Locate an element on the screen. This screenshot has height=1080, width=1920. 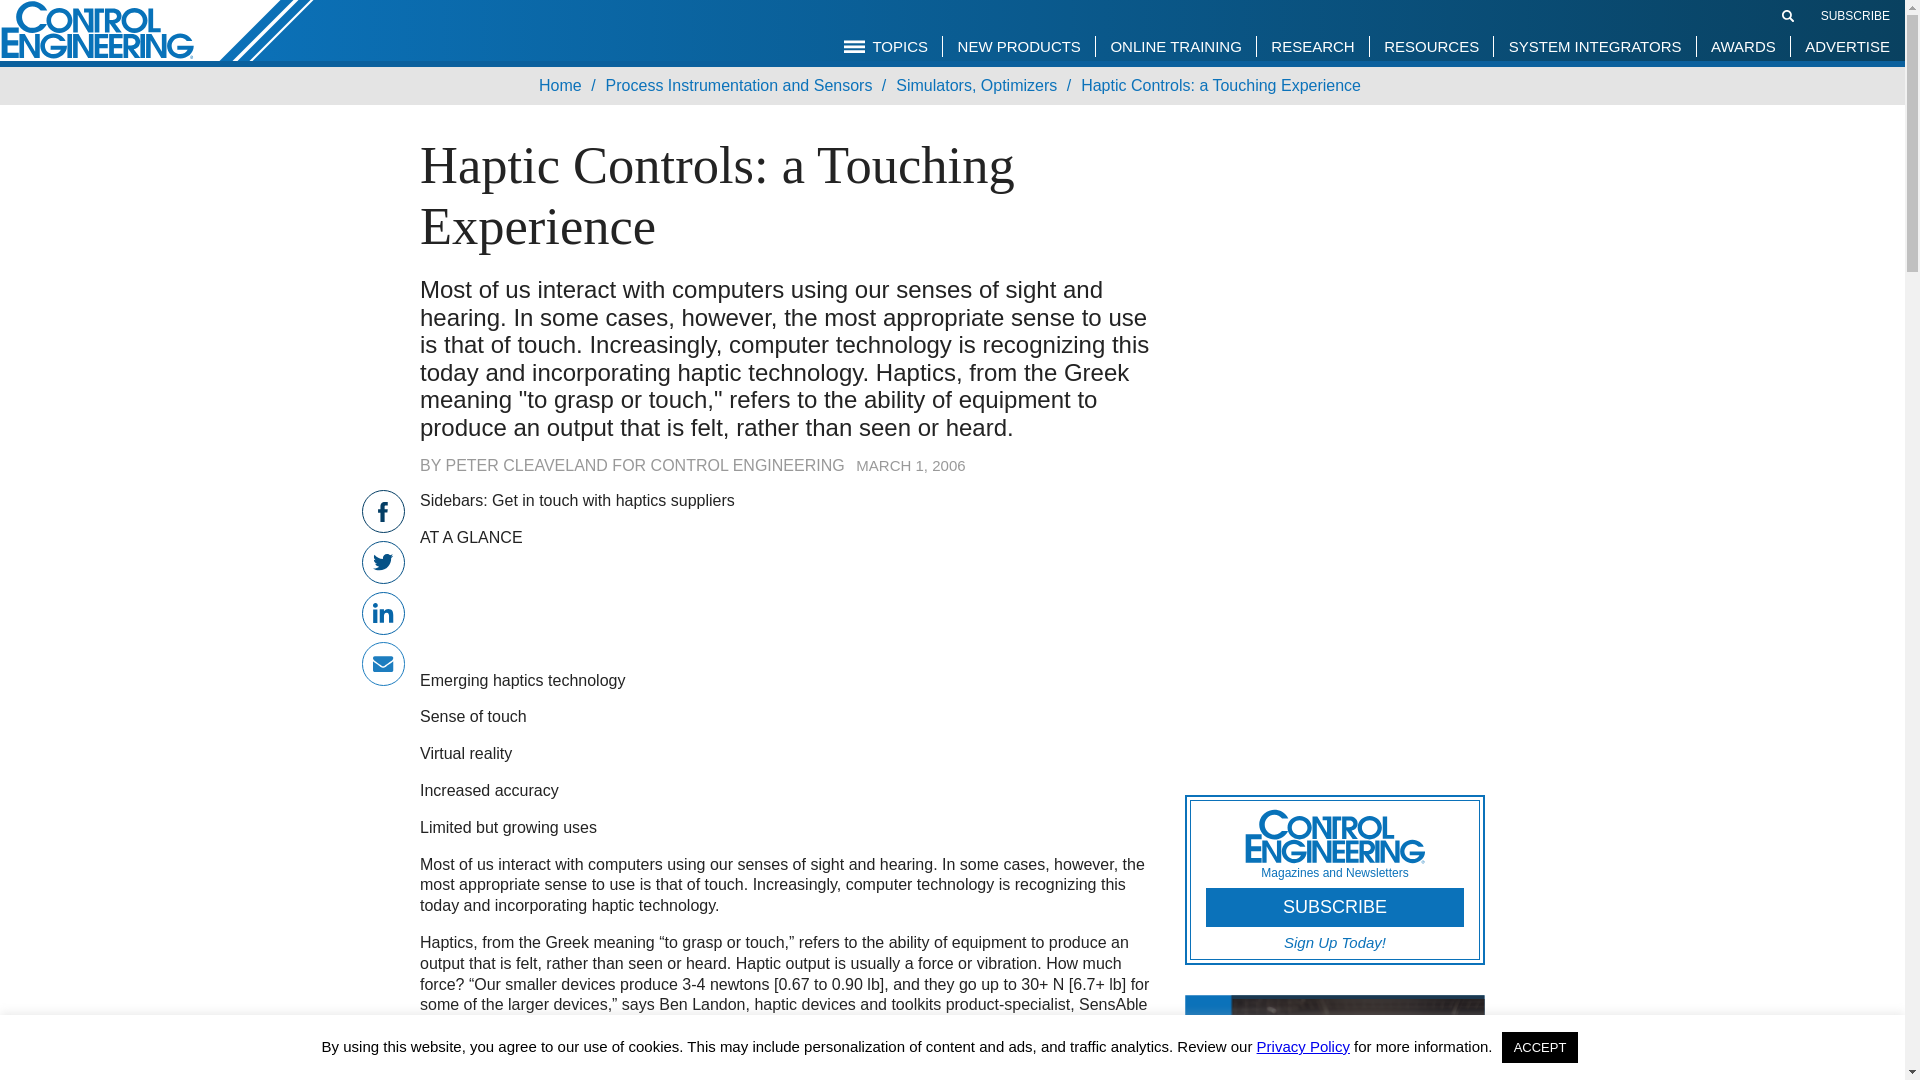
Search is located at coordinates (1788, 15).